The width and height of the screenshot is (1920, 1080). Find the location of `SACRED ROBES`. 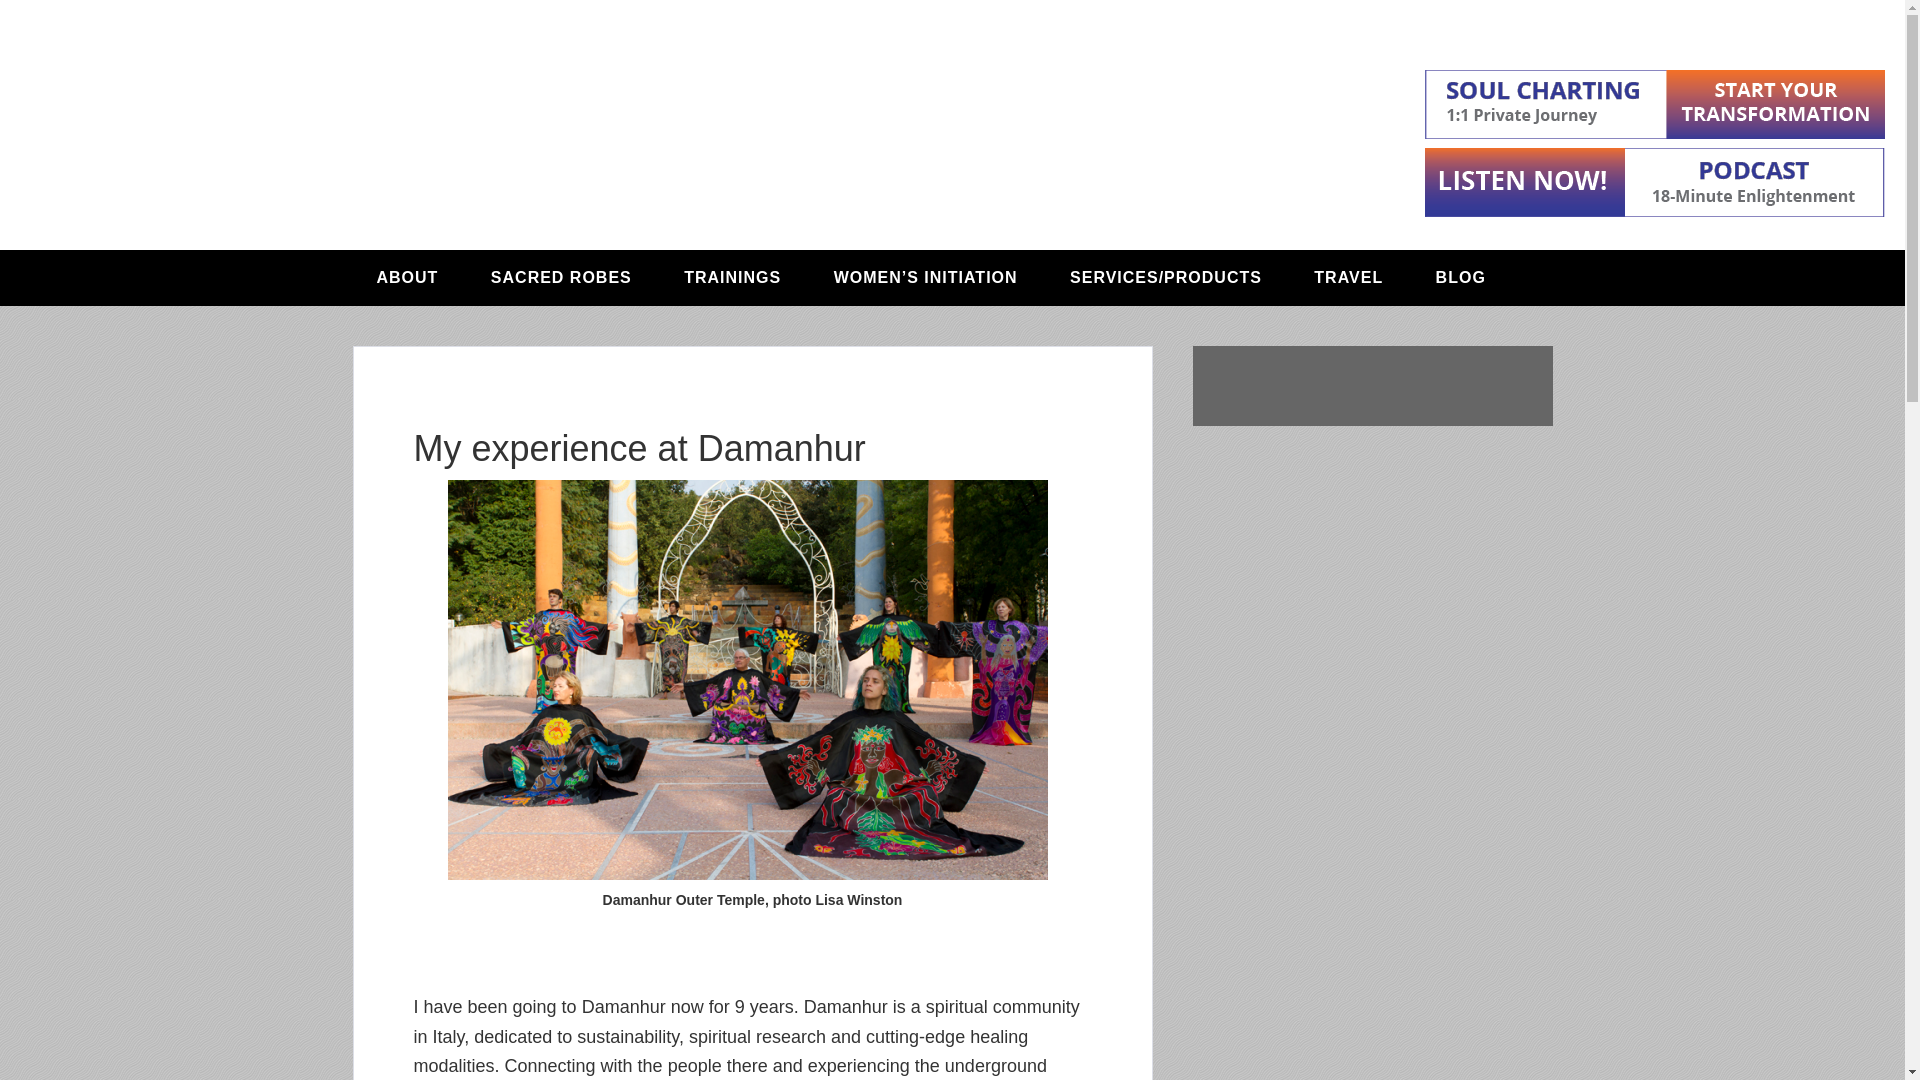

SACRED ROBES is located at coordinates (561, 277).